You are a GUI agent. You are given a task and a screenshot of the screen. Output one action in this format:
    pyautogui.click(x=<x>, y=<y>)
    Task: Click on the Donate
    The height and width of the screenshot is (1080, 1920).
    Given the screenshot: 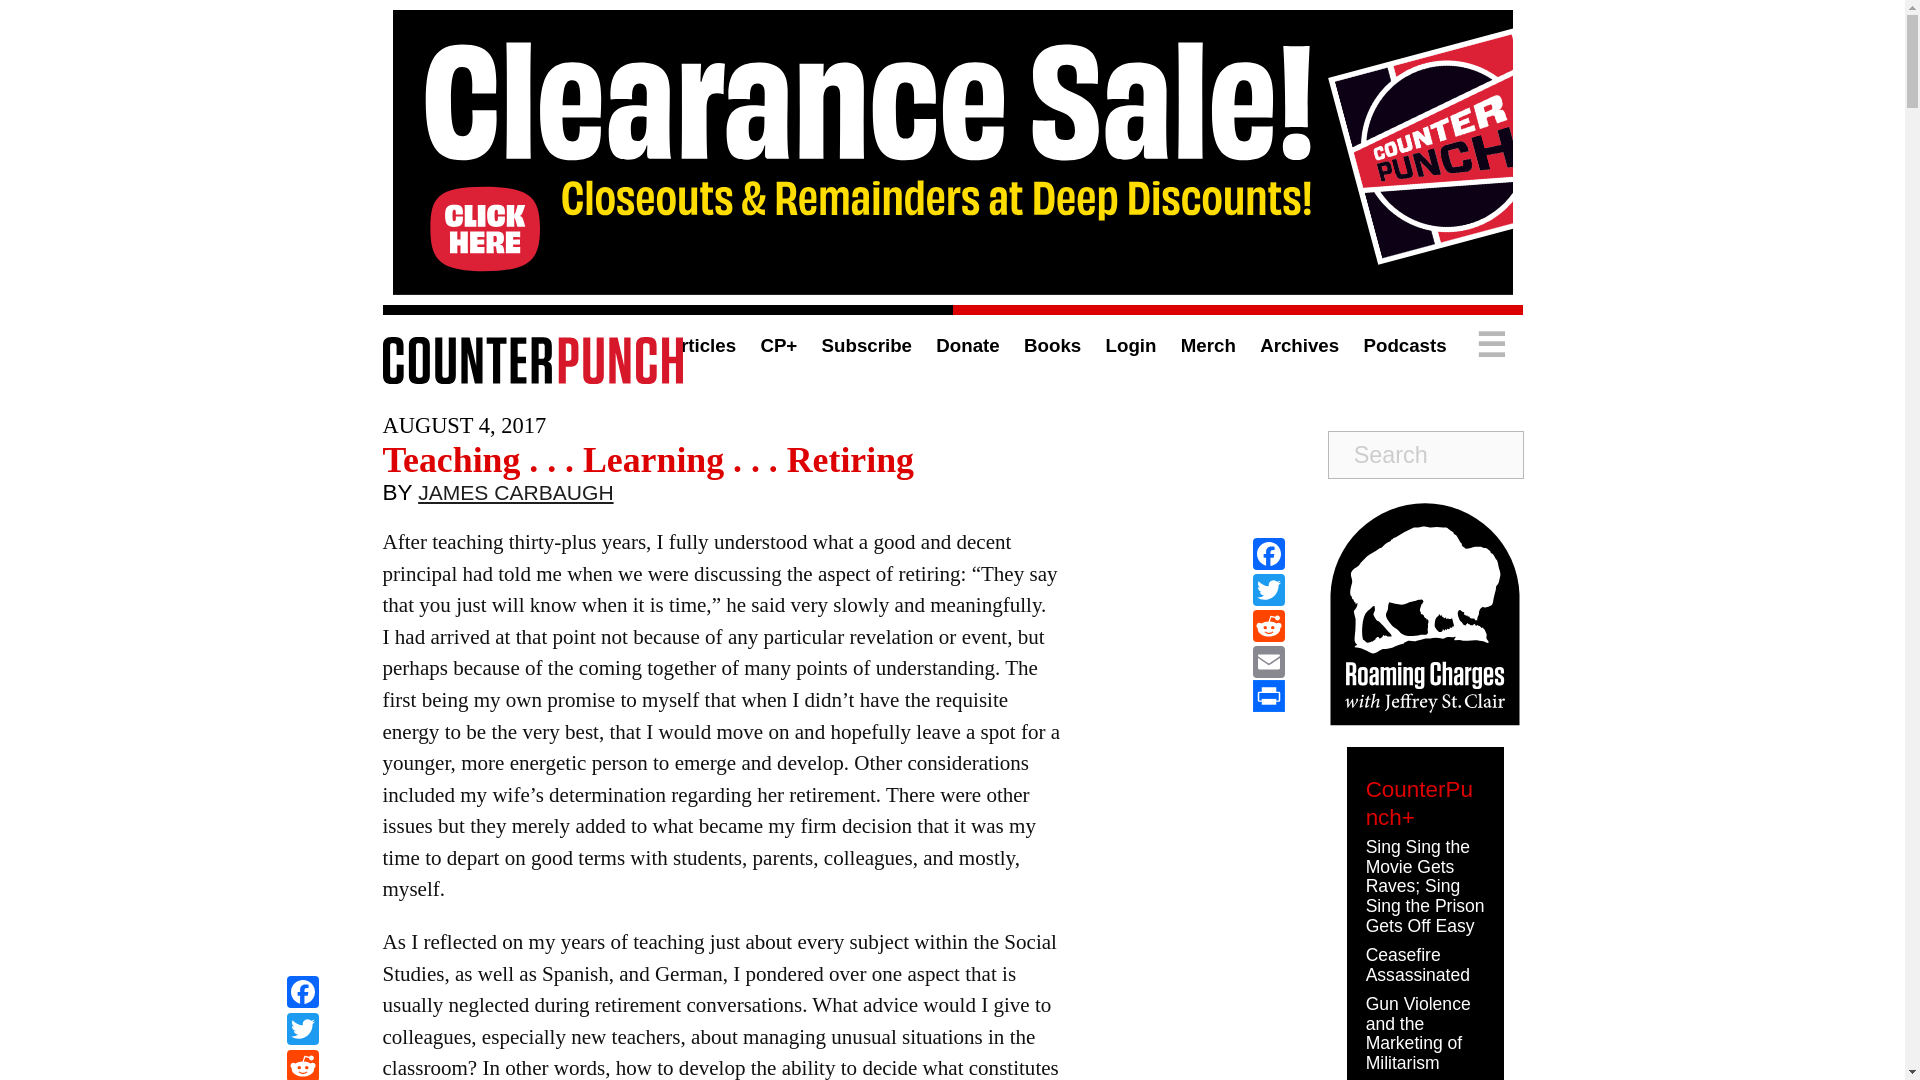 What is the action you would take?
    pyautogui.click(x=967, y=345)
    